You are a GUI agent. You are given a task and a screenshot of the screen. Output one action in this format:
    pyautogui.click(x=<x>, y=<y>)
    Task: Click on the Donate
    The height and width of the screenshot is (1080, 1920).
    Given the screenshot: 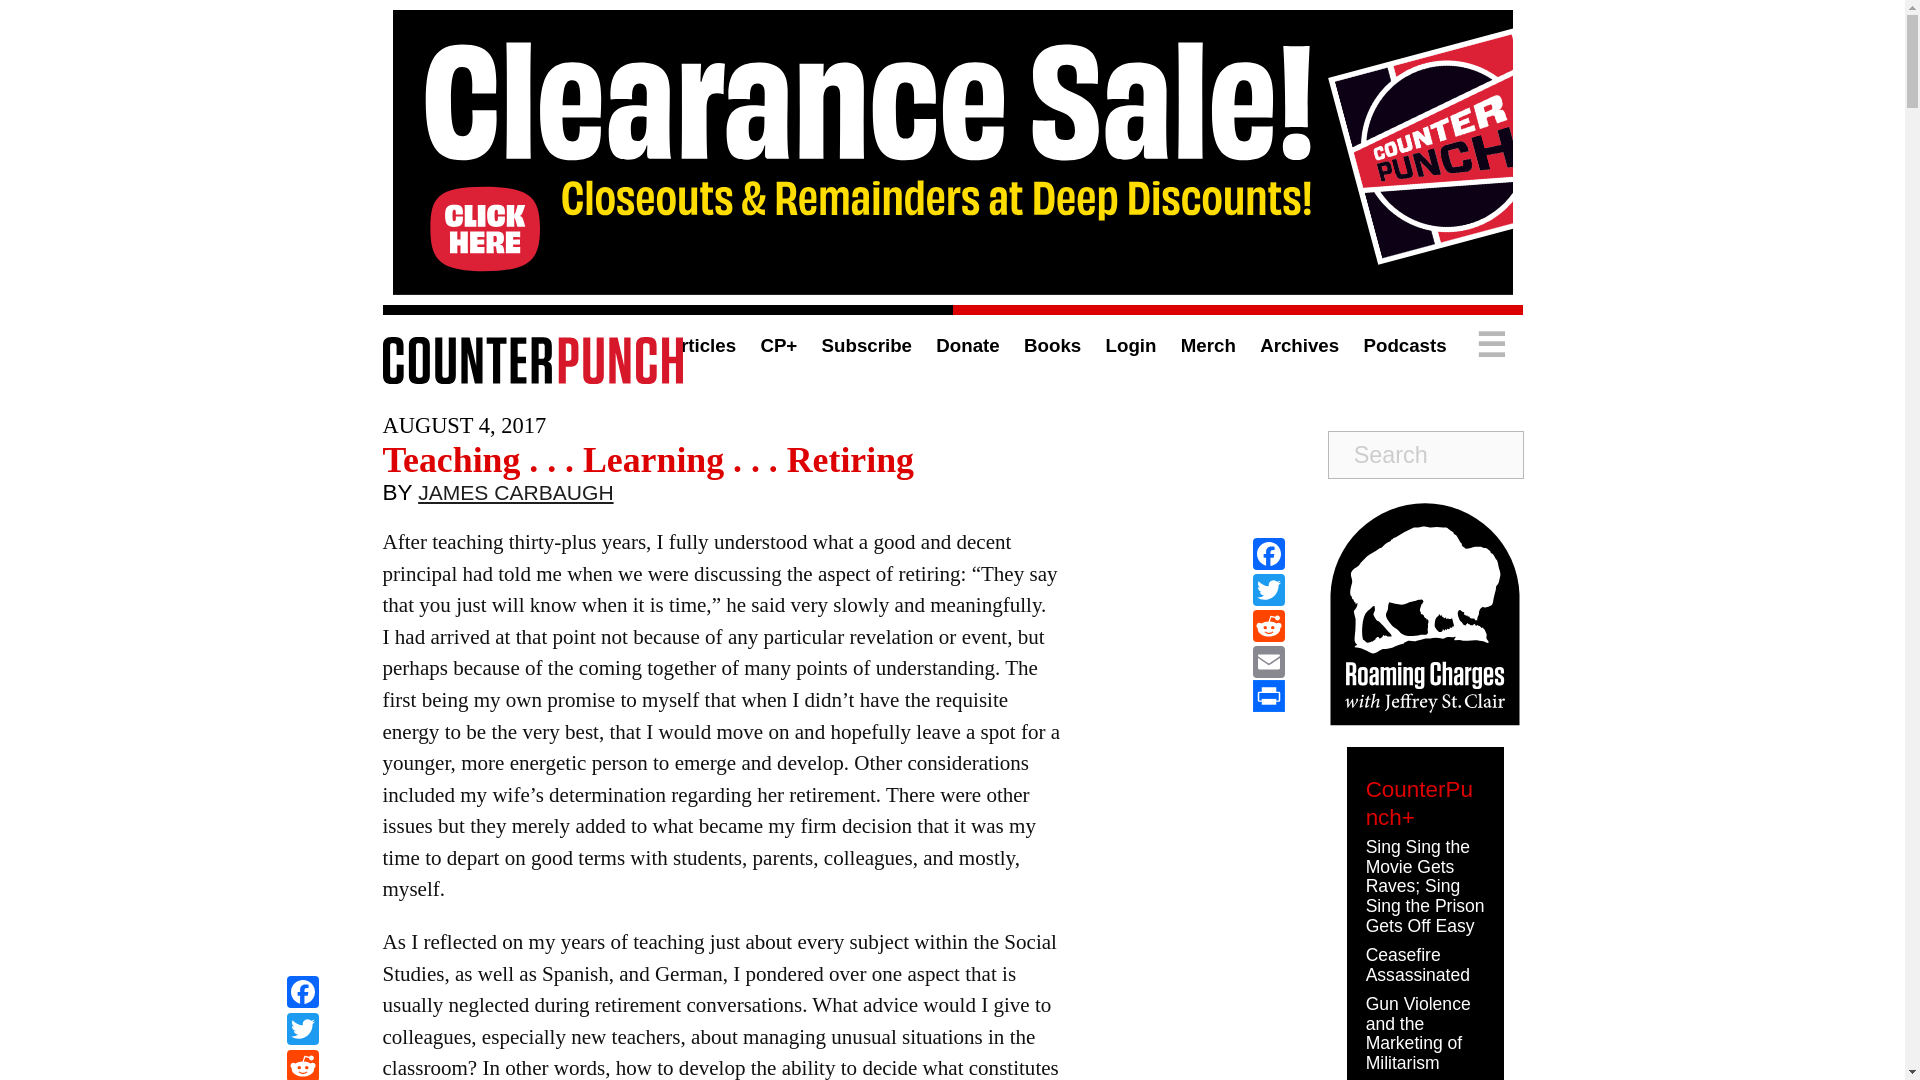 What is the action you would take?
    pyautogui.click(x=967, y=345)
    